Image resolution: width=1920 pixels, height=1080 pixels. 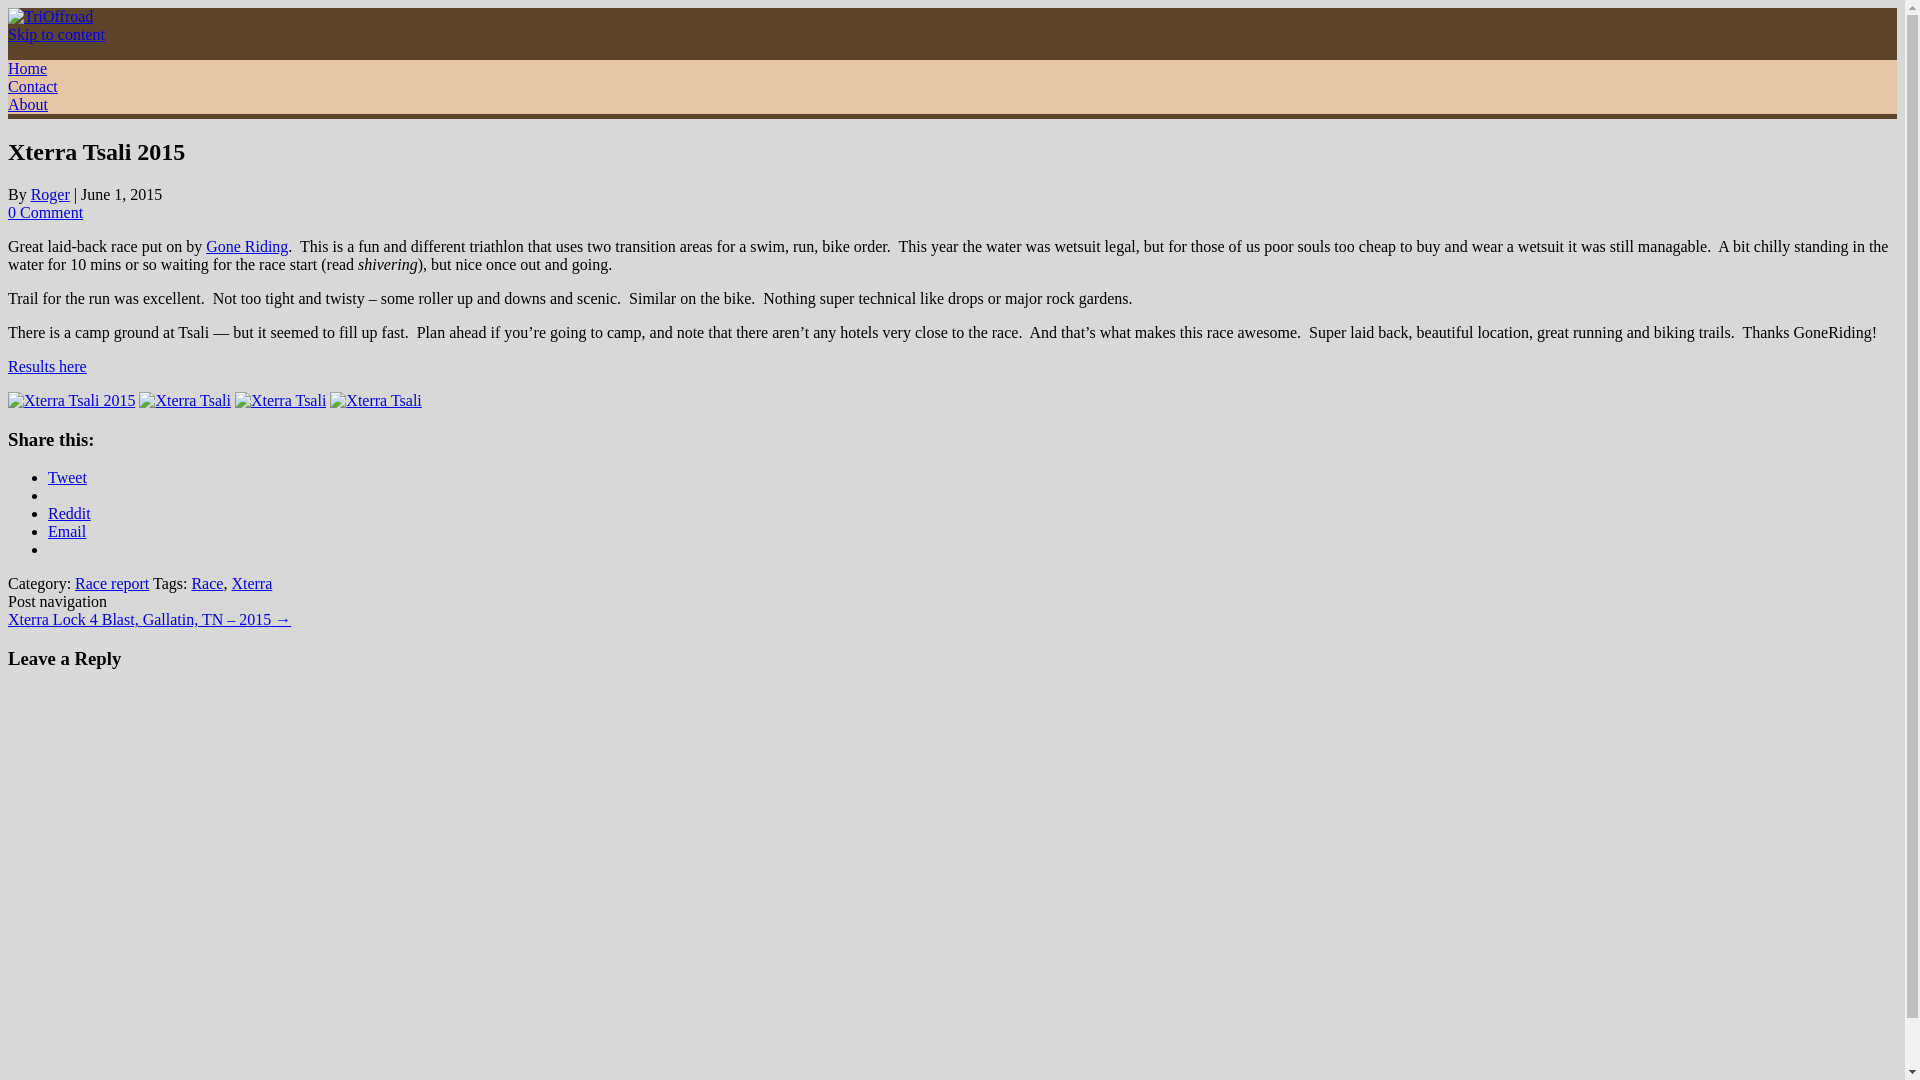 I want to click on Email, so click(x=67, y=531).